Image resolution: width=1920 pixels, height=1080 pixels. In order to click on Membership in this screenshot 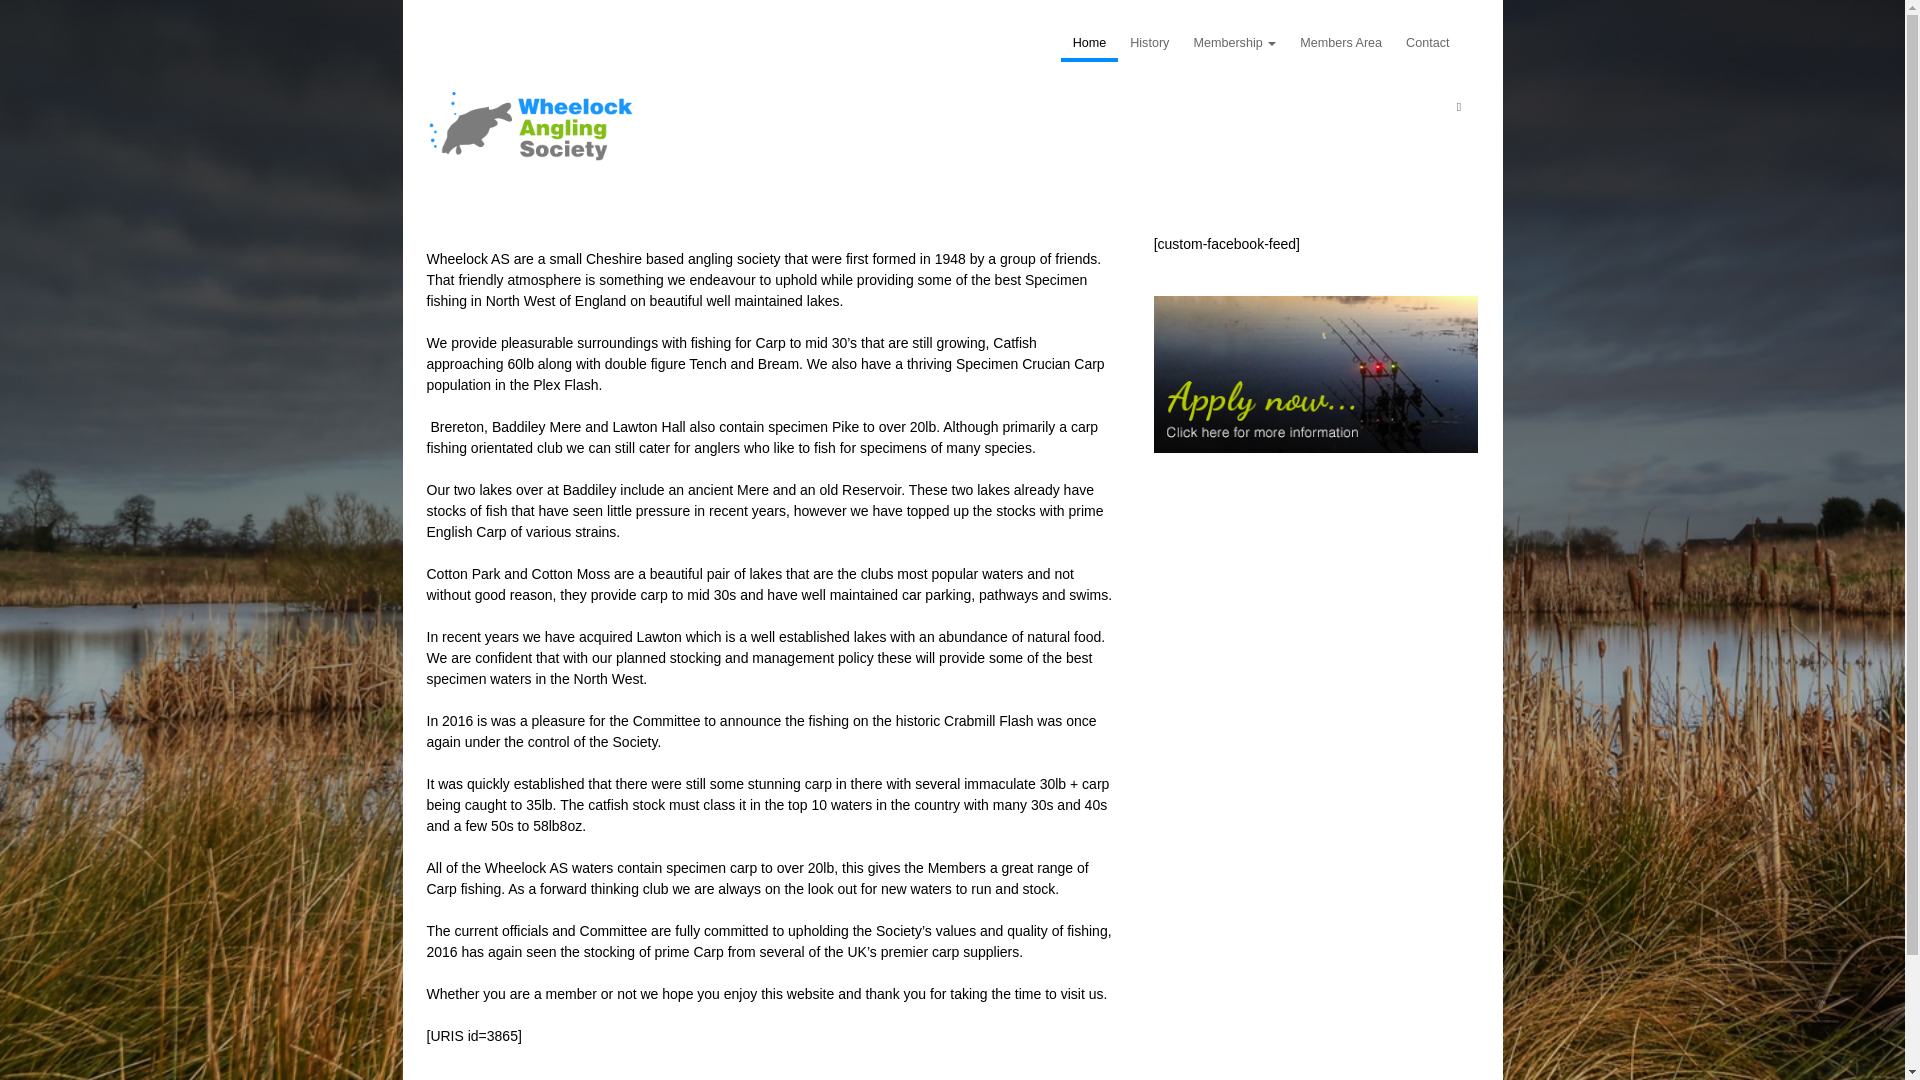, I will do `click(1234, 42)`.